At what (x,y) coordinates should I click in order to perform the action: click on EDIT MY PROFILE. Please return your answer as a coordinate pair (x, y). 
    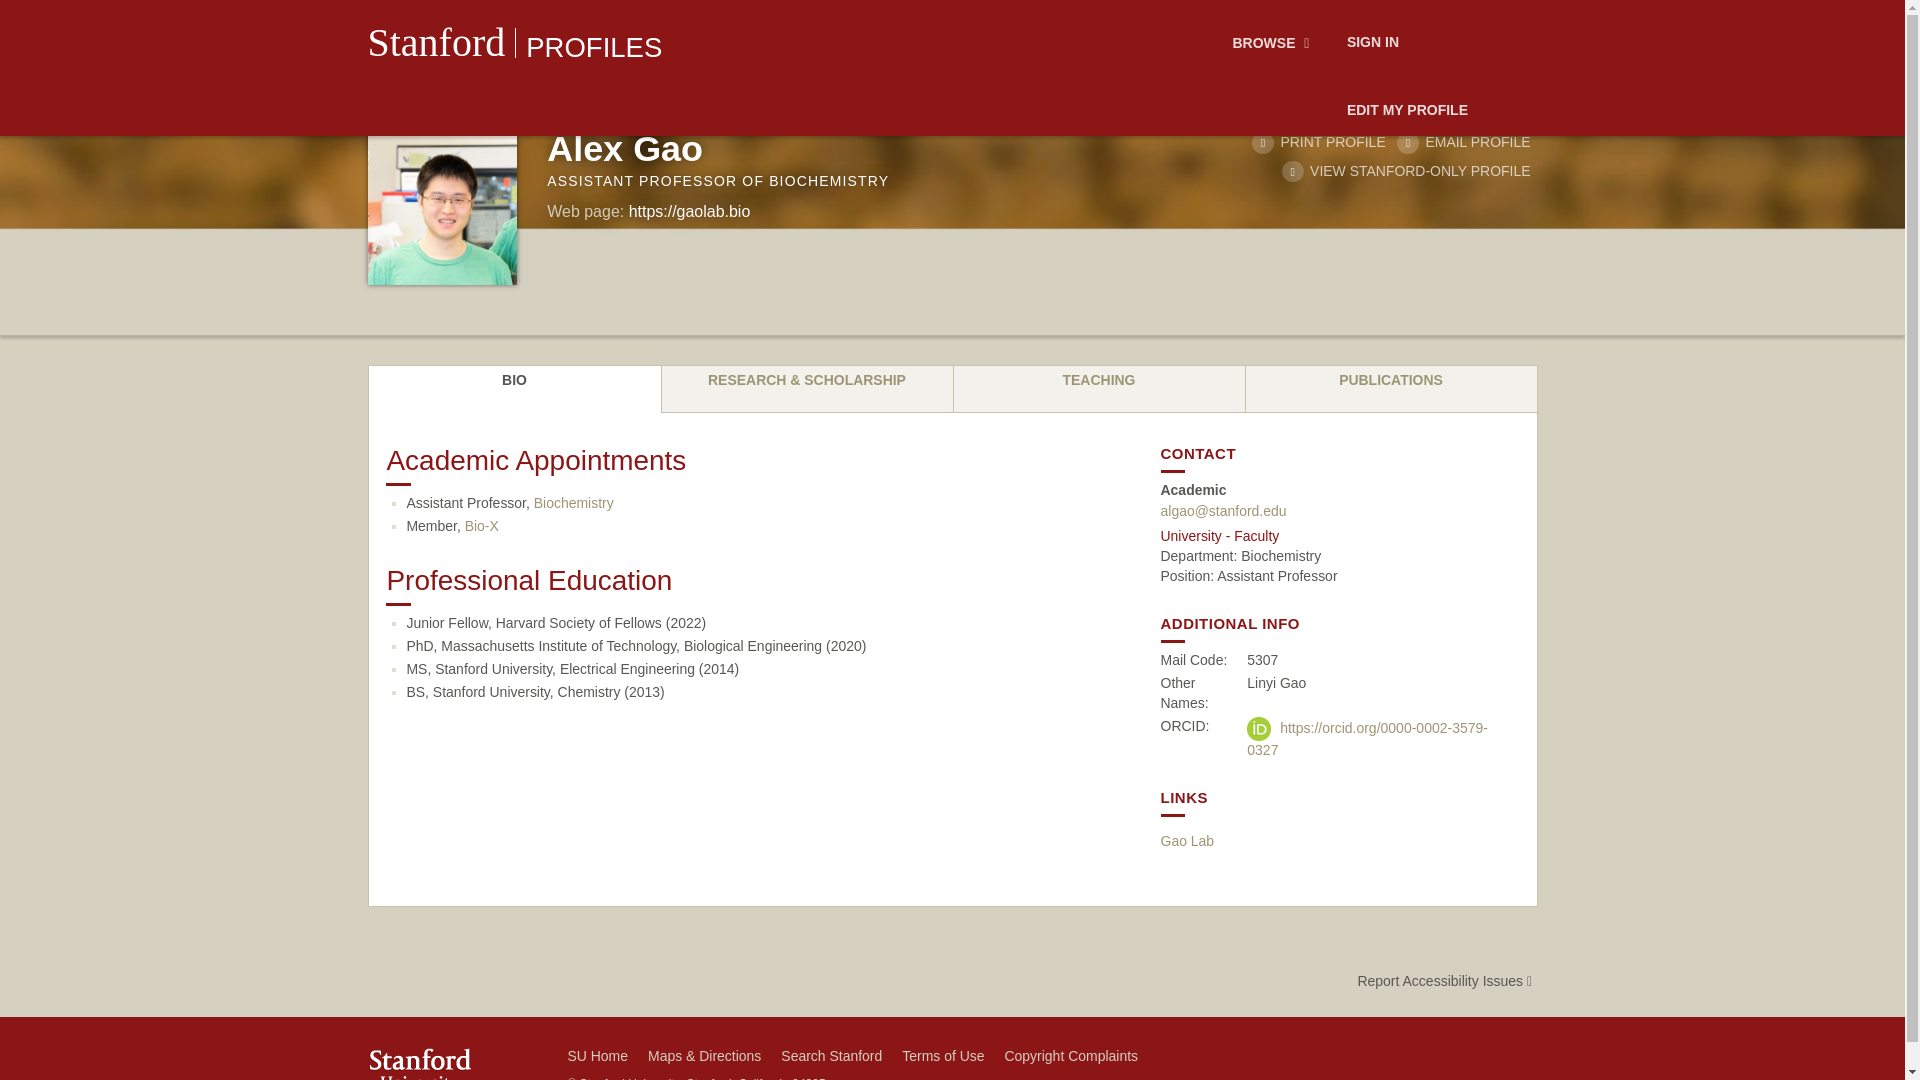
    Looking at the image, I should click on (1407, 111).